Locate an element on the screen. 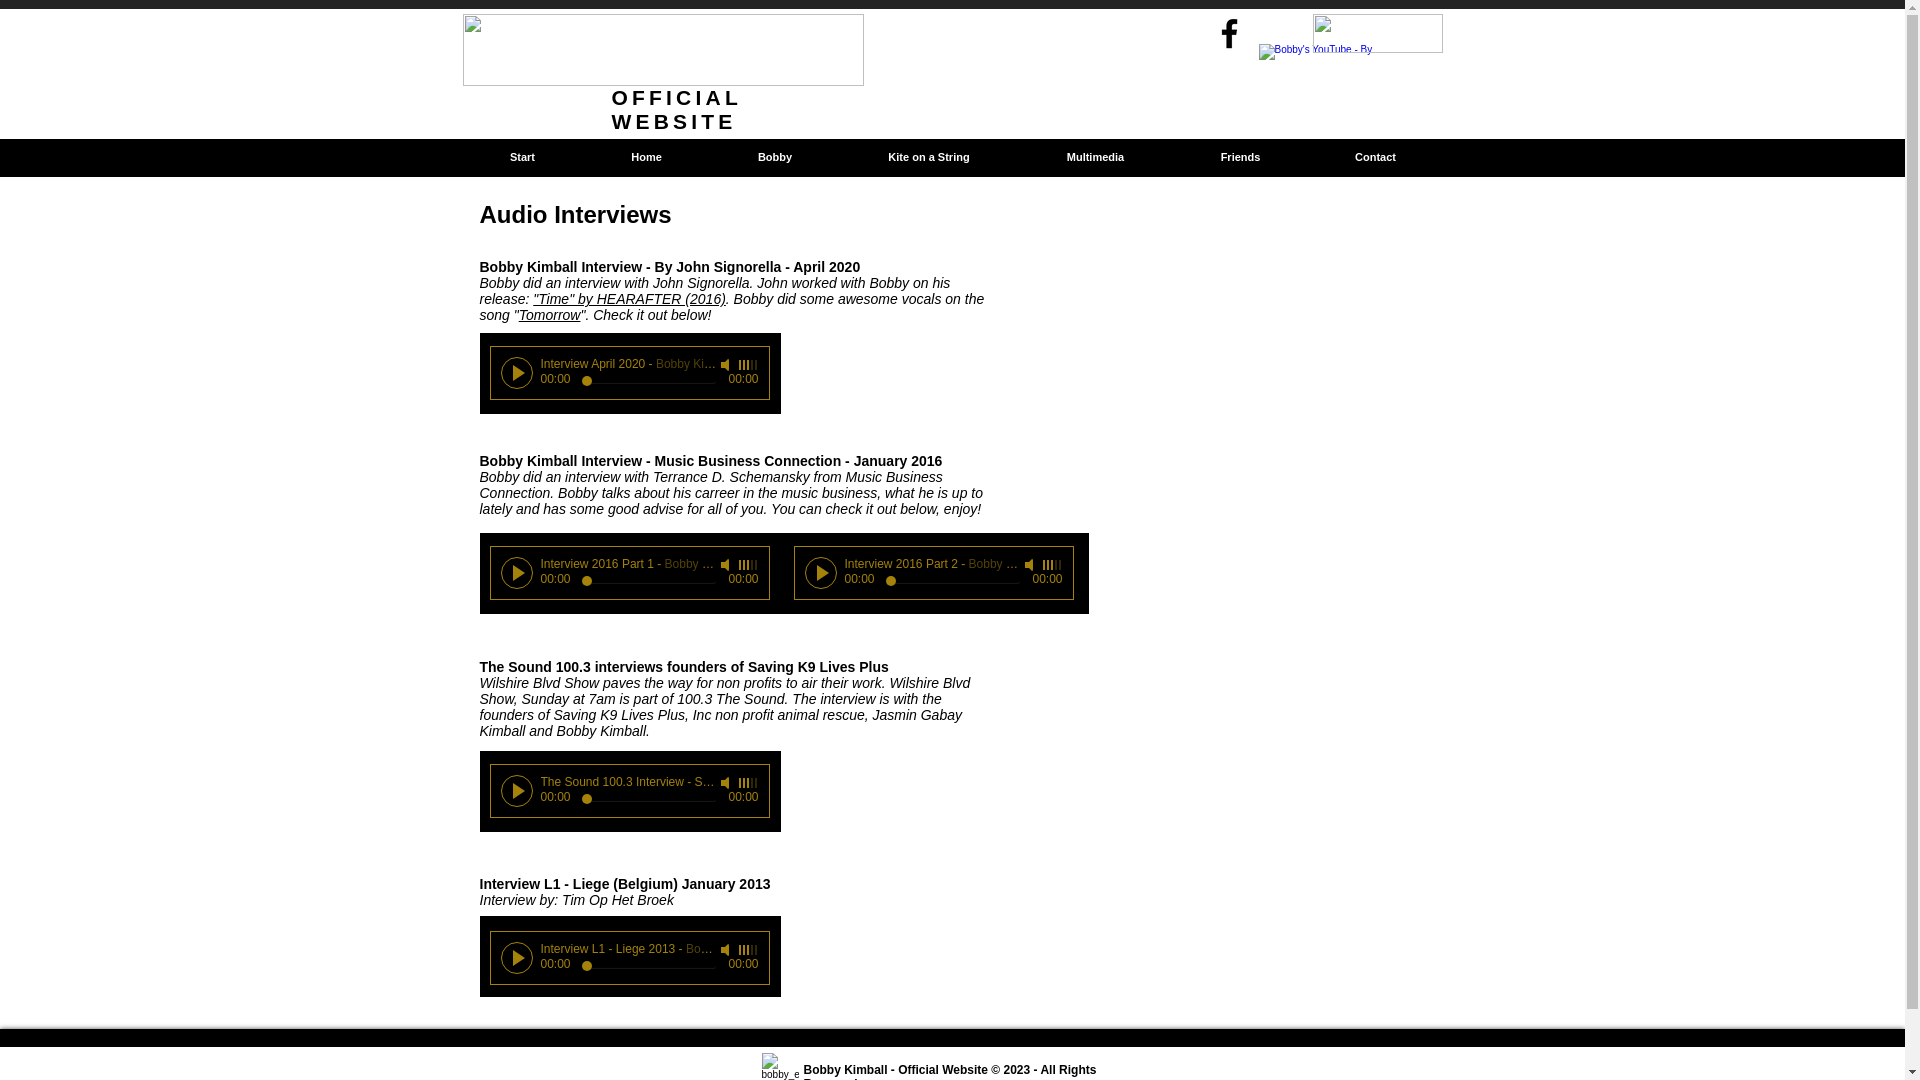 Image resolution: width=1920 pixels, height=1080 pixels. Start is located at coordinates (522, 157).